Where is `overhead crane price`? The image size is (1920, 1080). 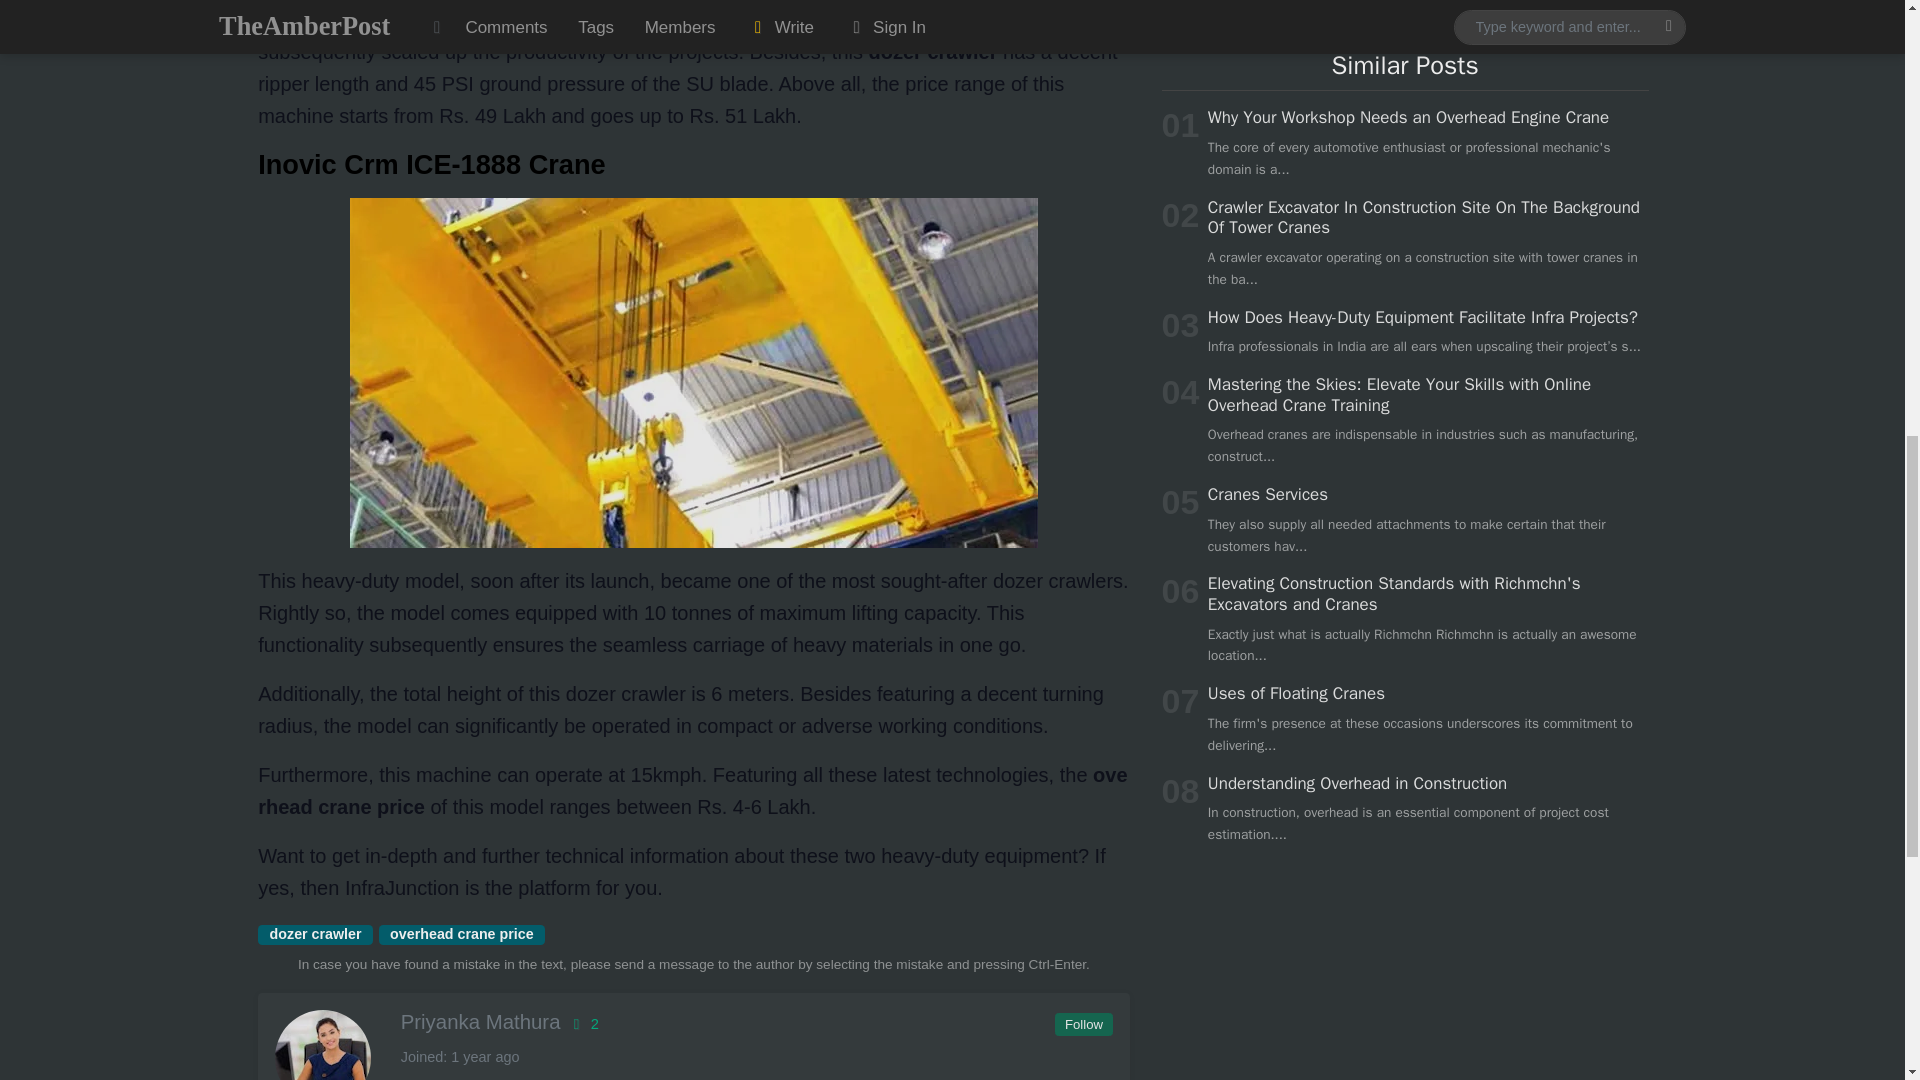
overhead crane price is located at coordinates (462, 934).